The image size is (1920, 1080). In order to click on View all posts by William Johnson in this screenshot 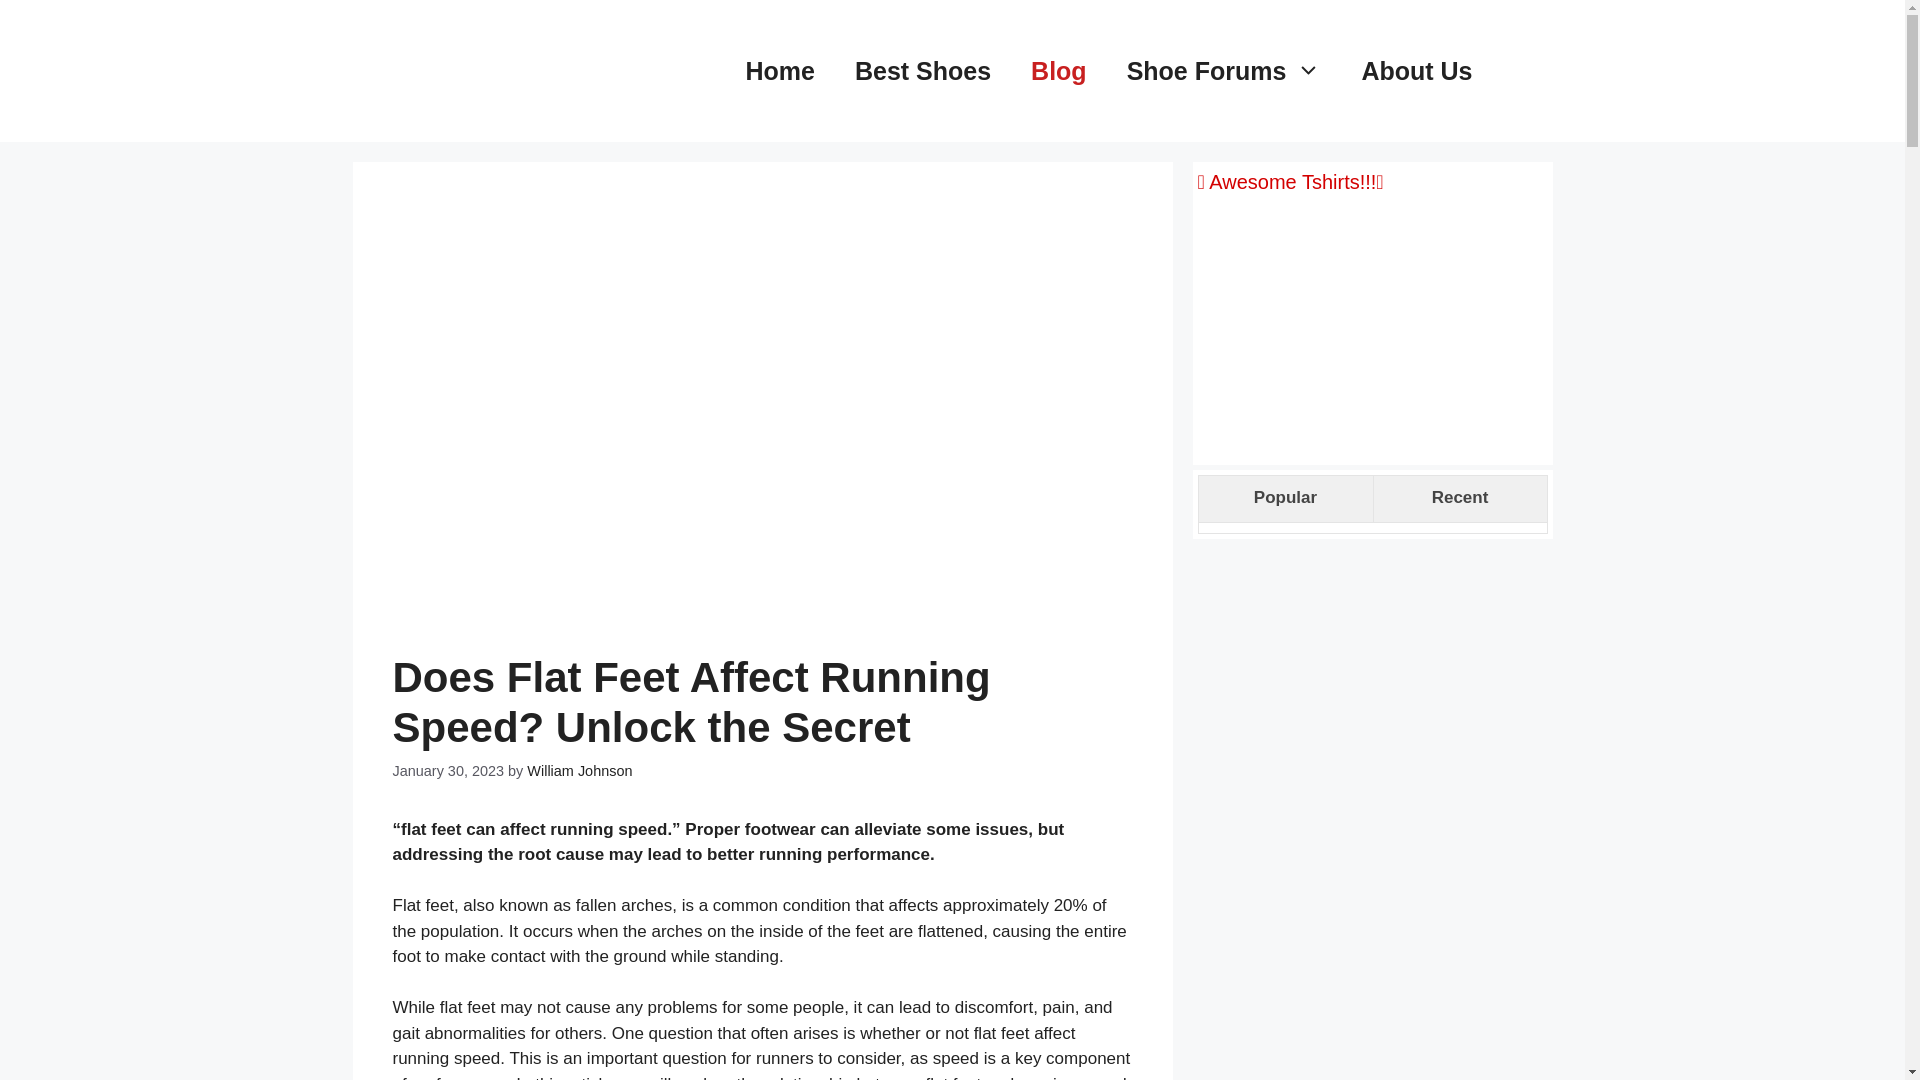, I will do `click(578, 770)`.